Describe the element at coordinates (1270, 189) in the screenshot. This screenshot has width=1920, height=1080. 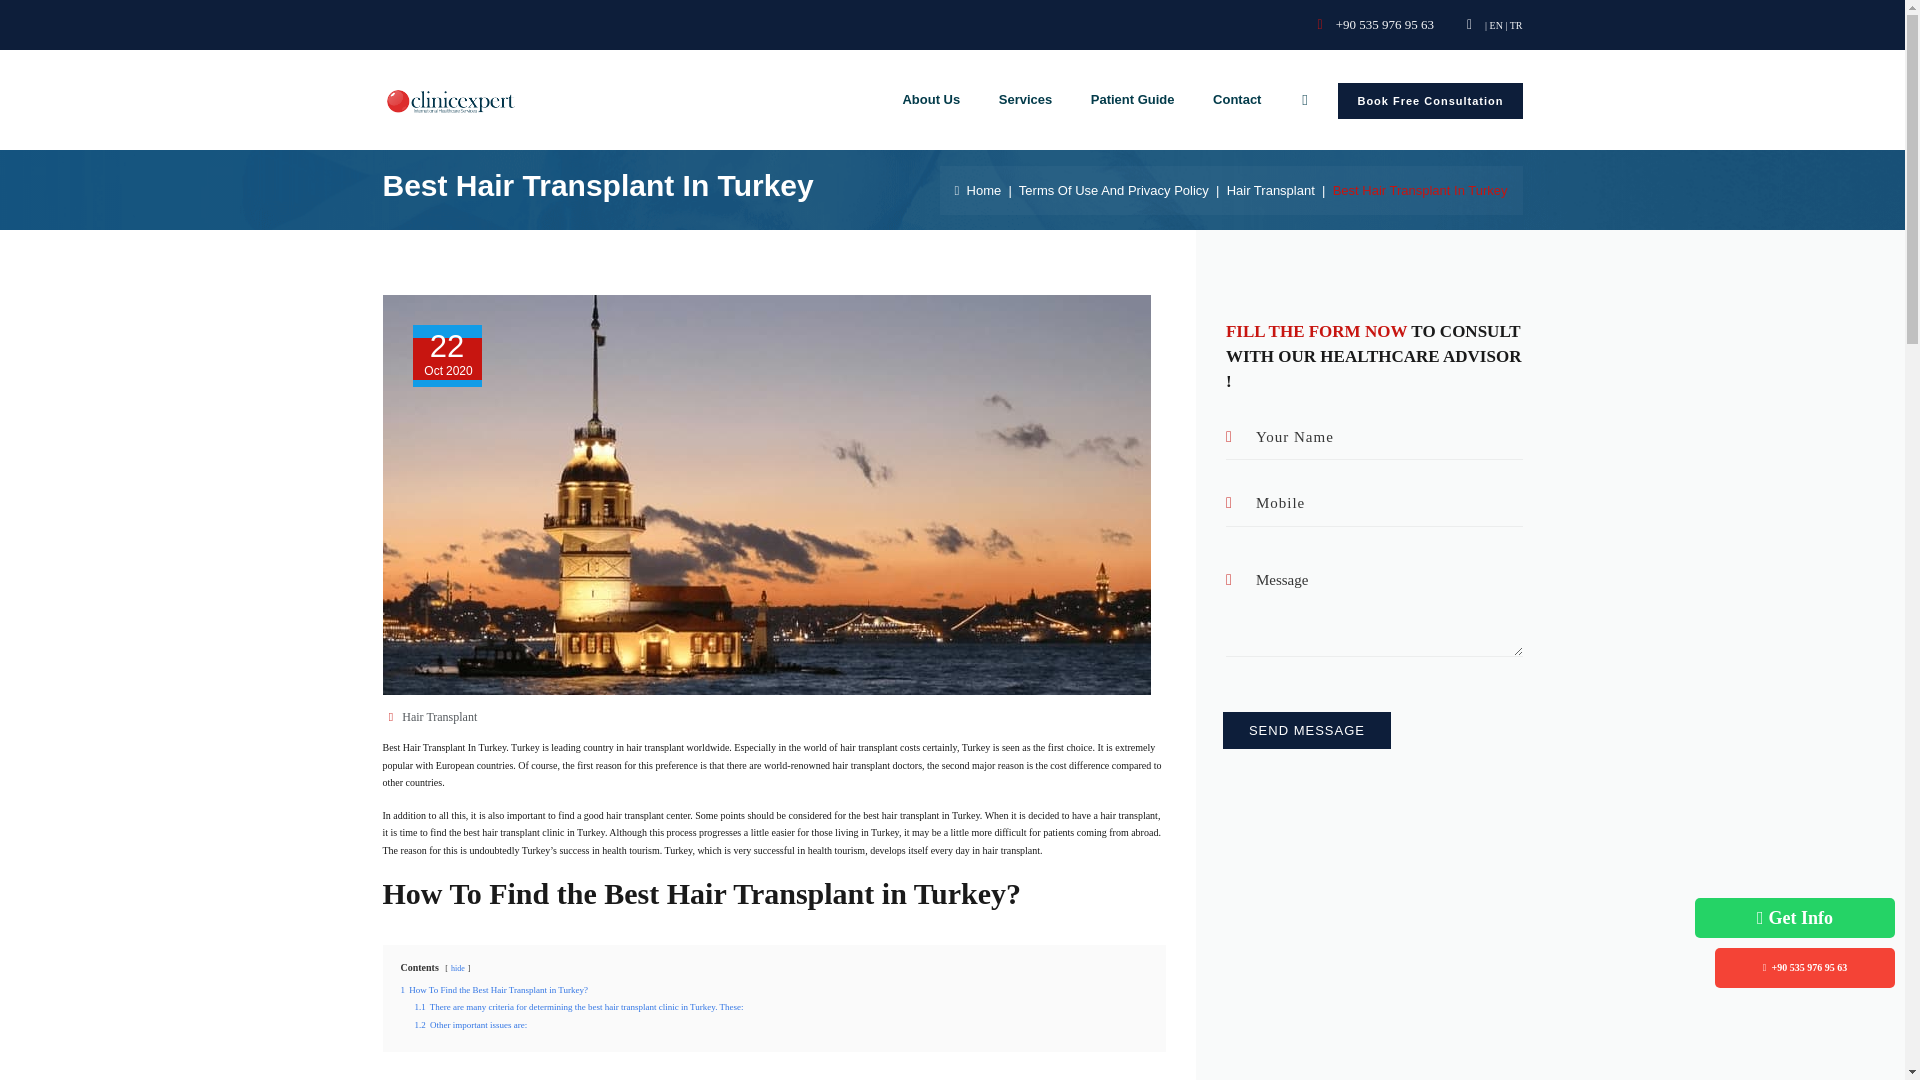
I see `Go to the Hair Transplant category archives.` at that location.